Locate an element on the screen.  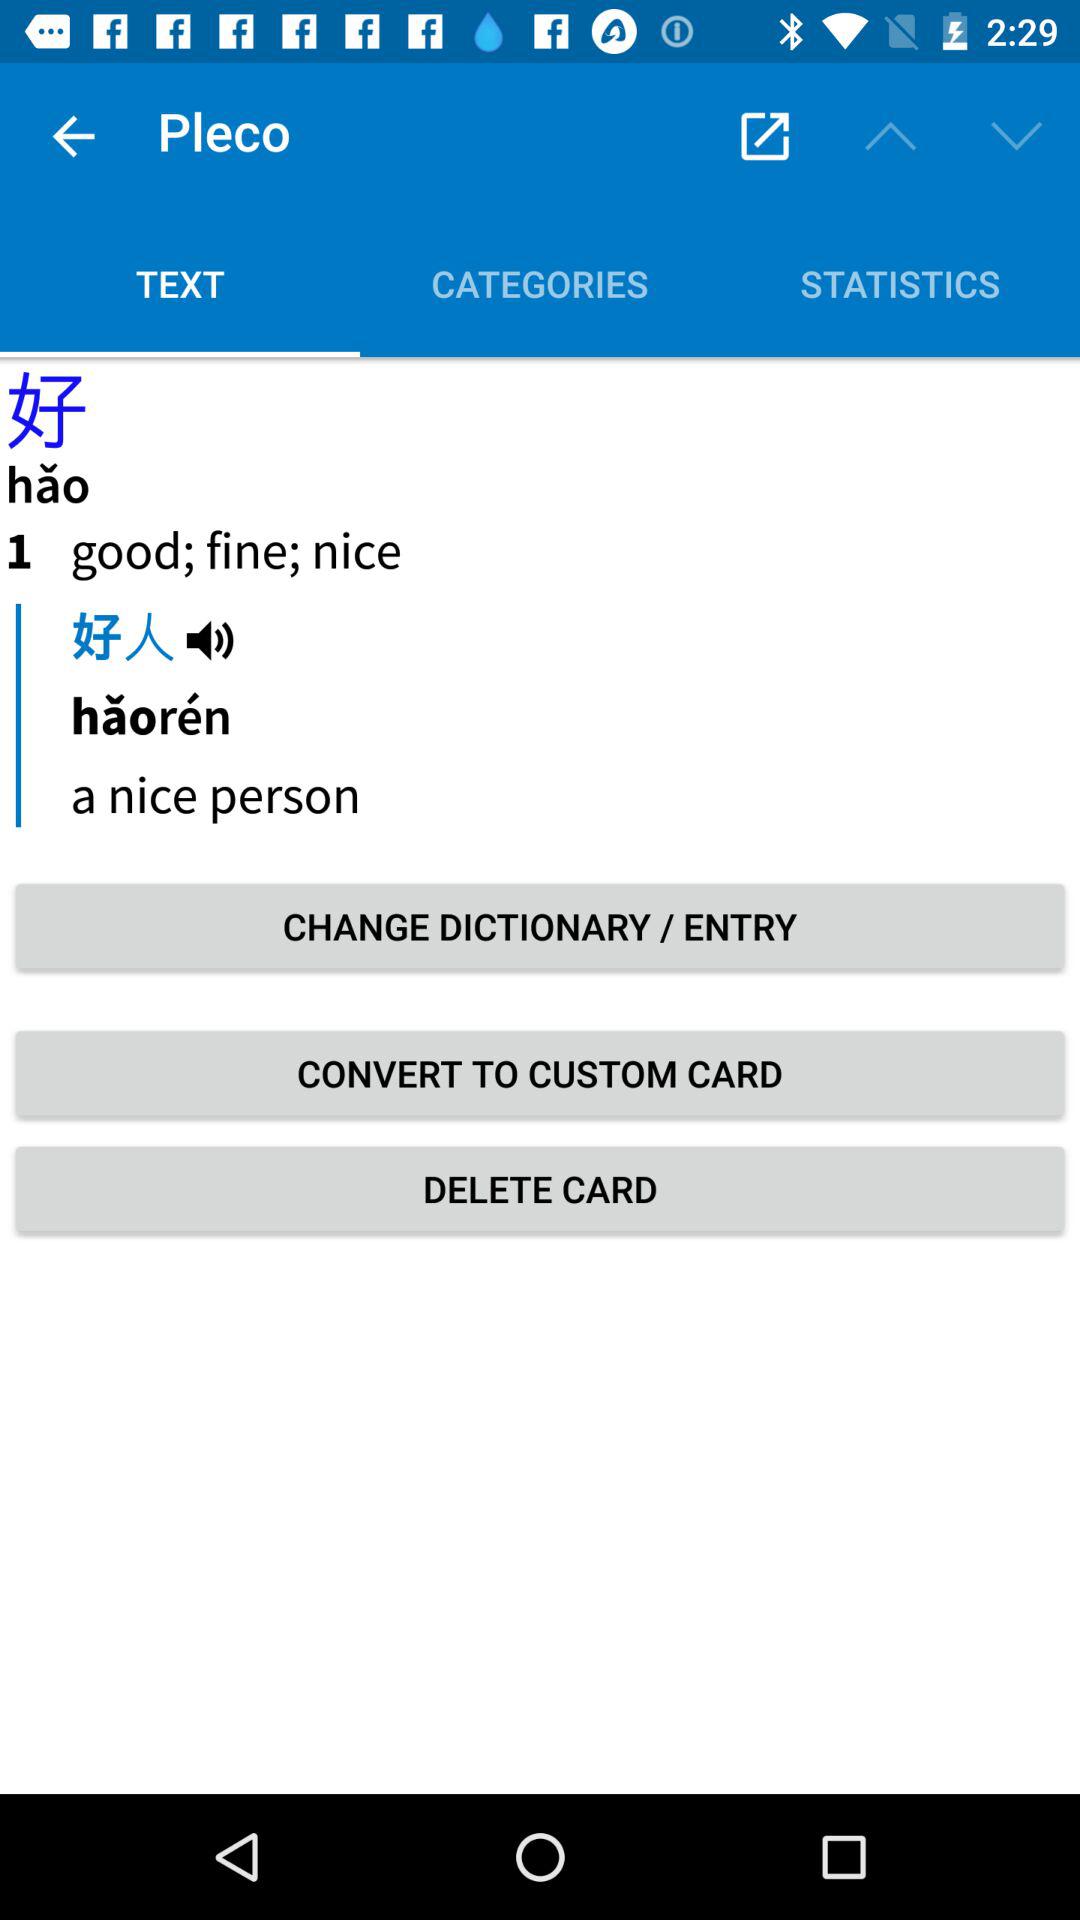
click on the down arrow which is below 229 is located at coordinates (1016, 136).